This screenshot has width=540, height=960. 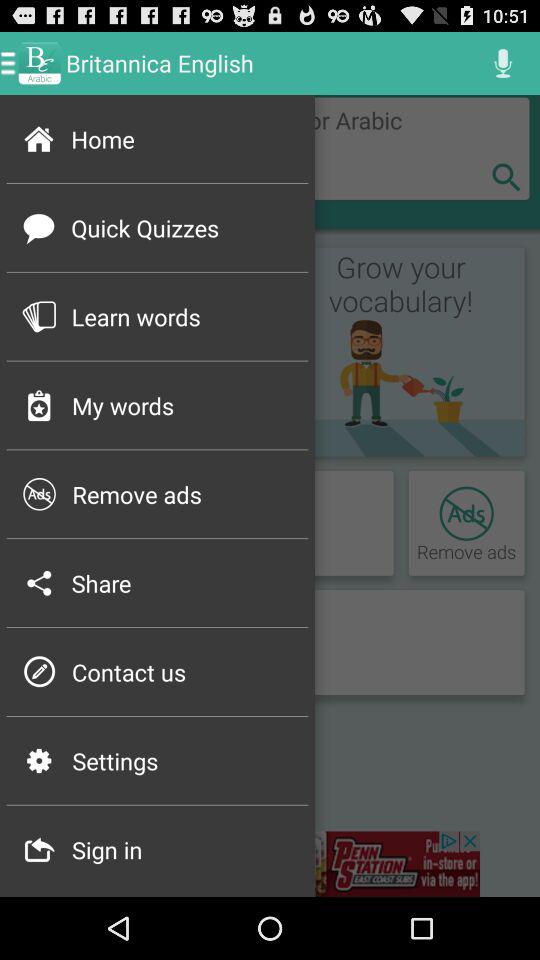 What do you see at coordinates (270, 864) in the screenshot?
I see `turn on icon to the right of a` at bounding box center [270, 864].